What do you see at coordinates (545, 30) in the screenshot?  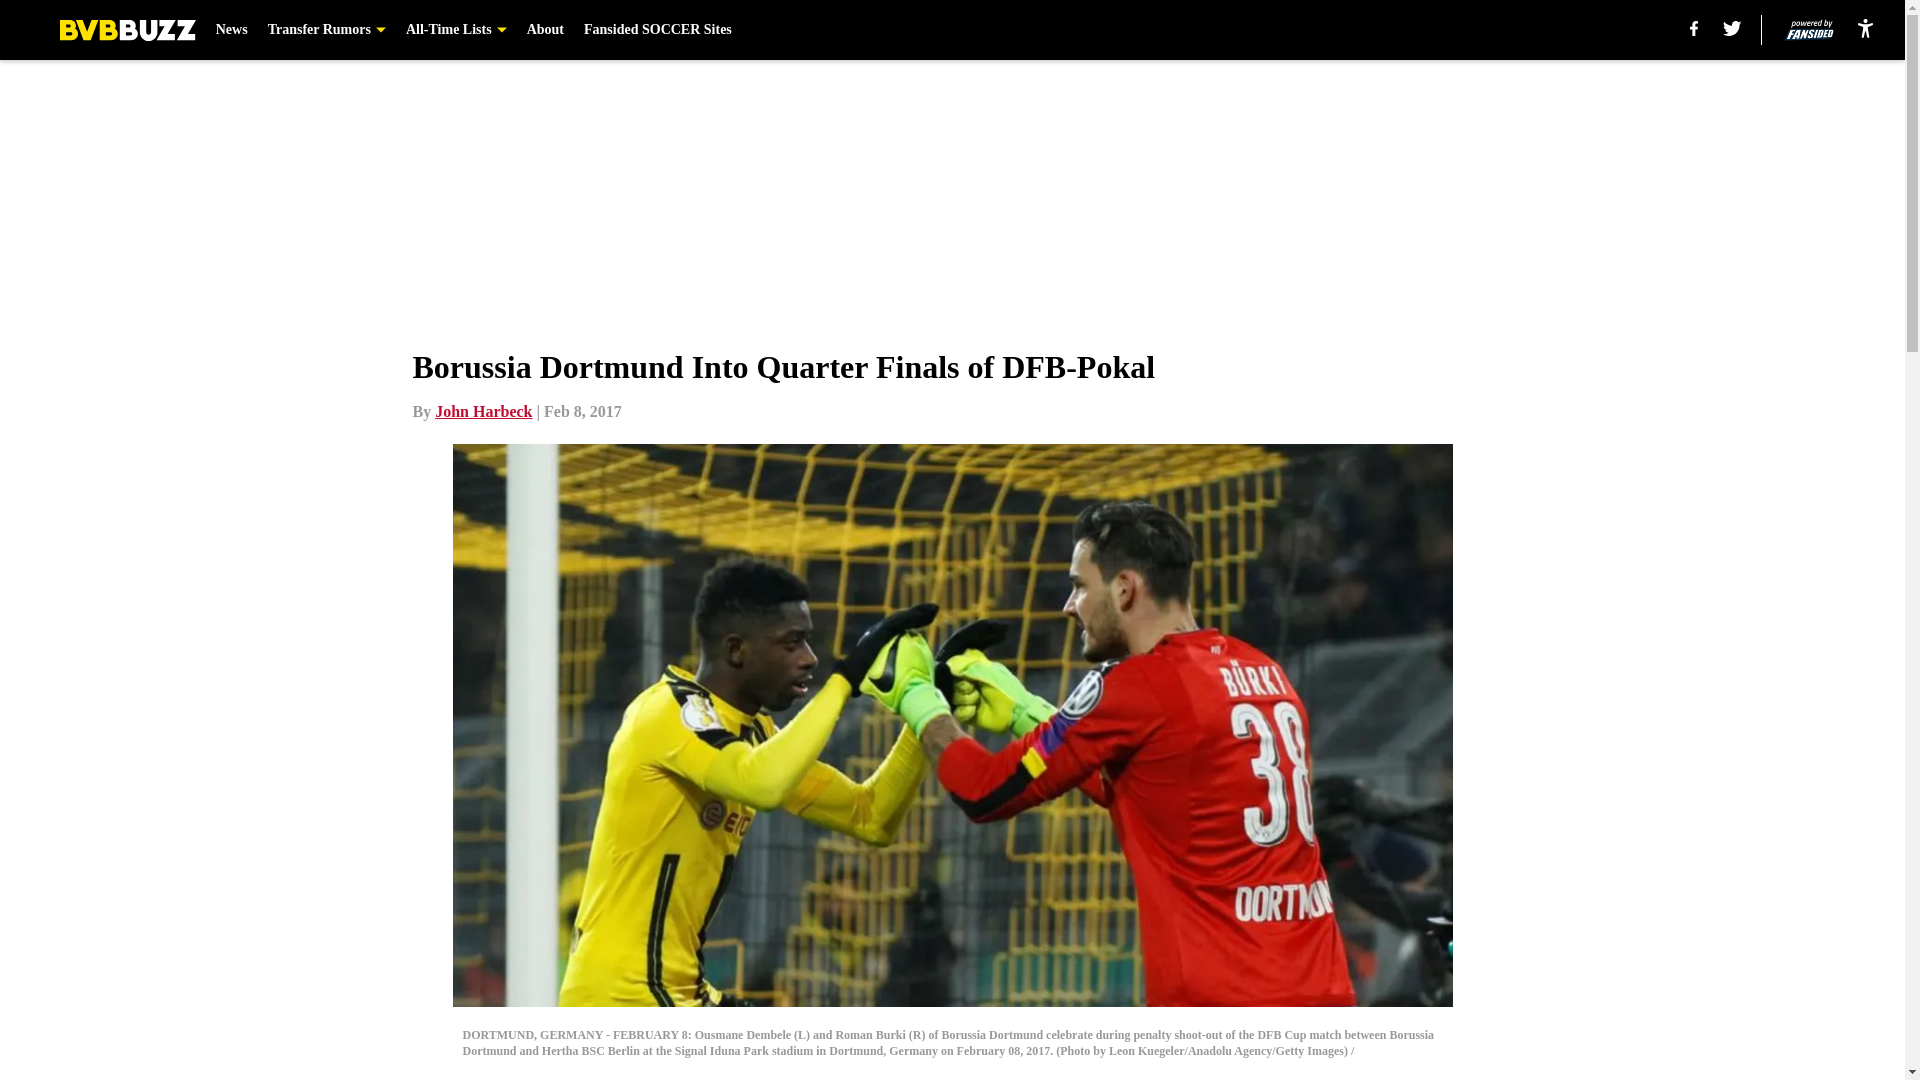 I see `About` at bounding box center [545, 30].